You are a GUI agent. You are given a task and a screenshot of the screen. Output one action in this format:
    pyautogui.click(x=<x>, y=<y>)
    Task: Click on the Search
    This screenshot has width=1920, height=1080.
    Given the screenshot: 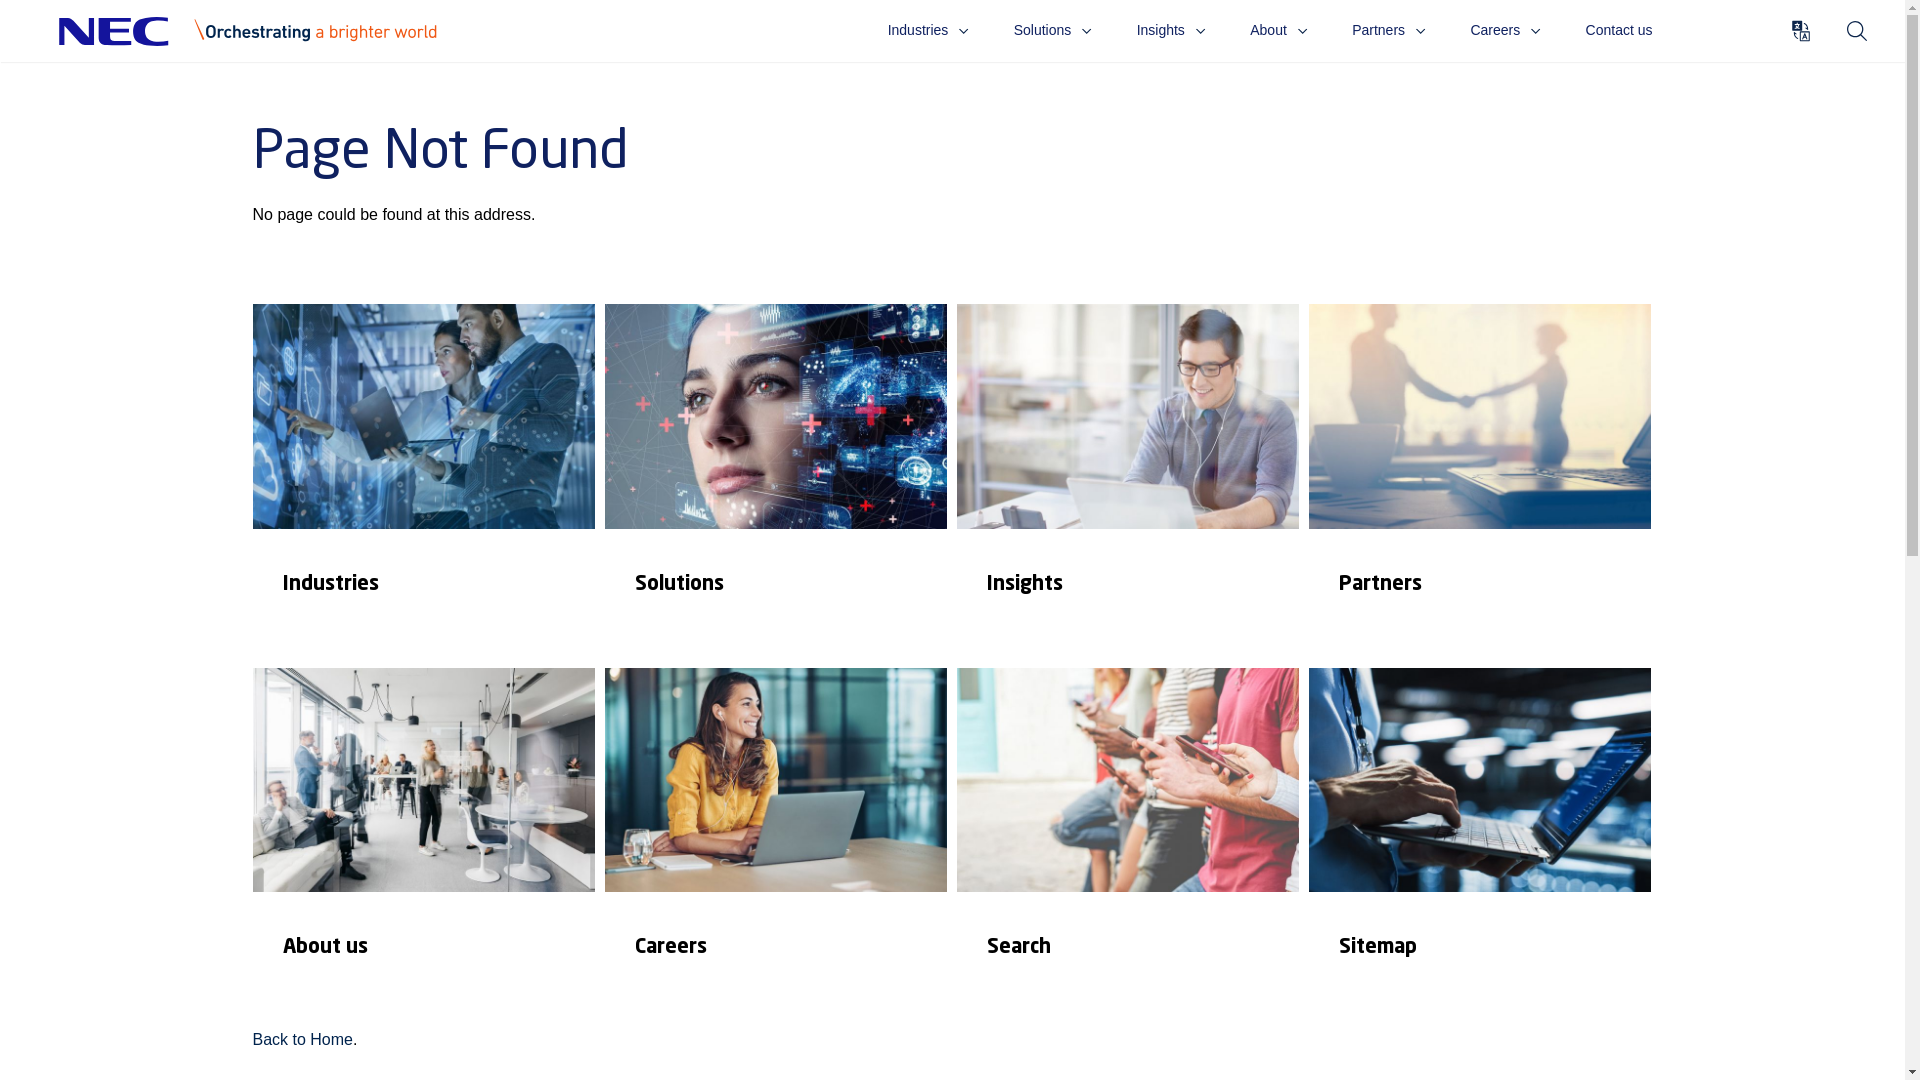 What is the action you would take?
    pyautogui.click(x=1127, y=845)
    